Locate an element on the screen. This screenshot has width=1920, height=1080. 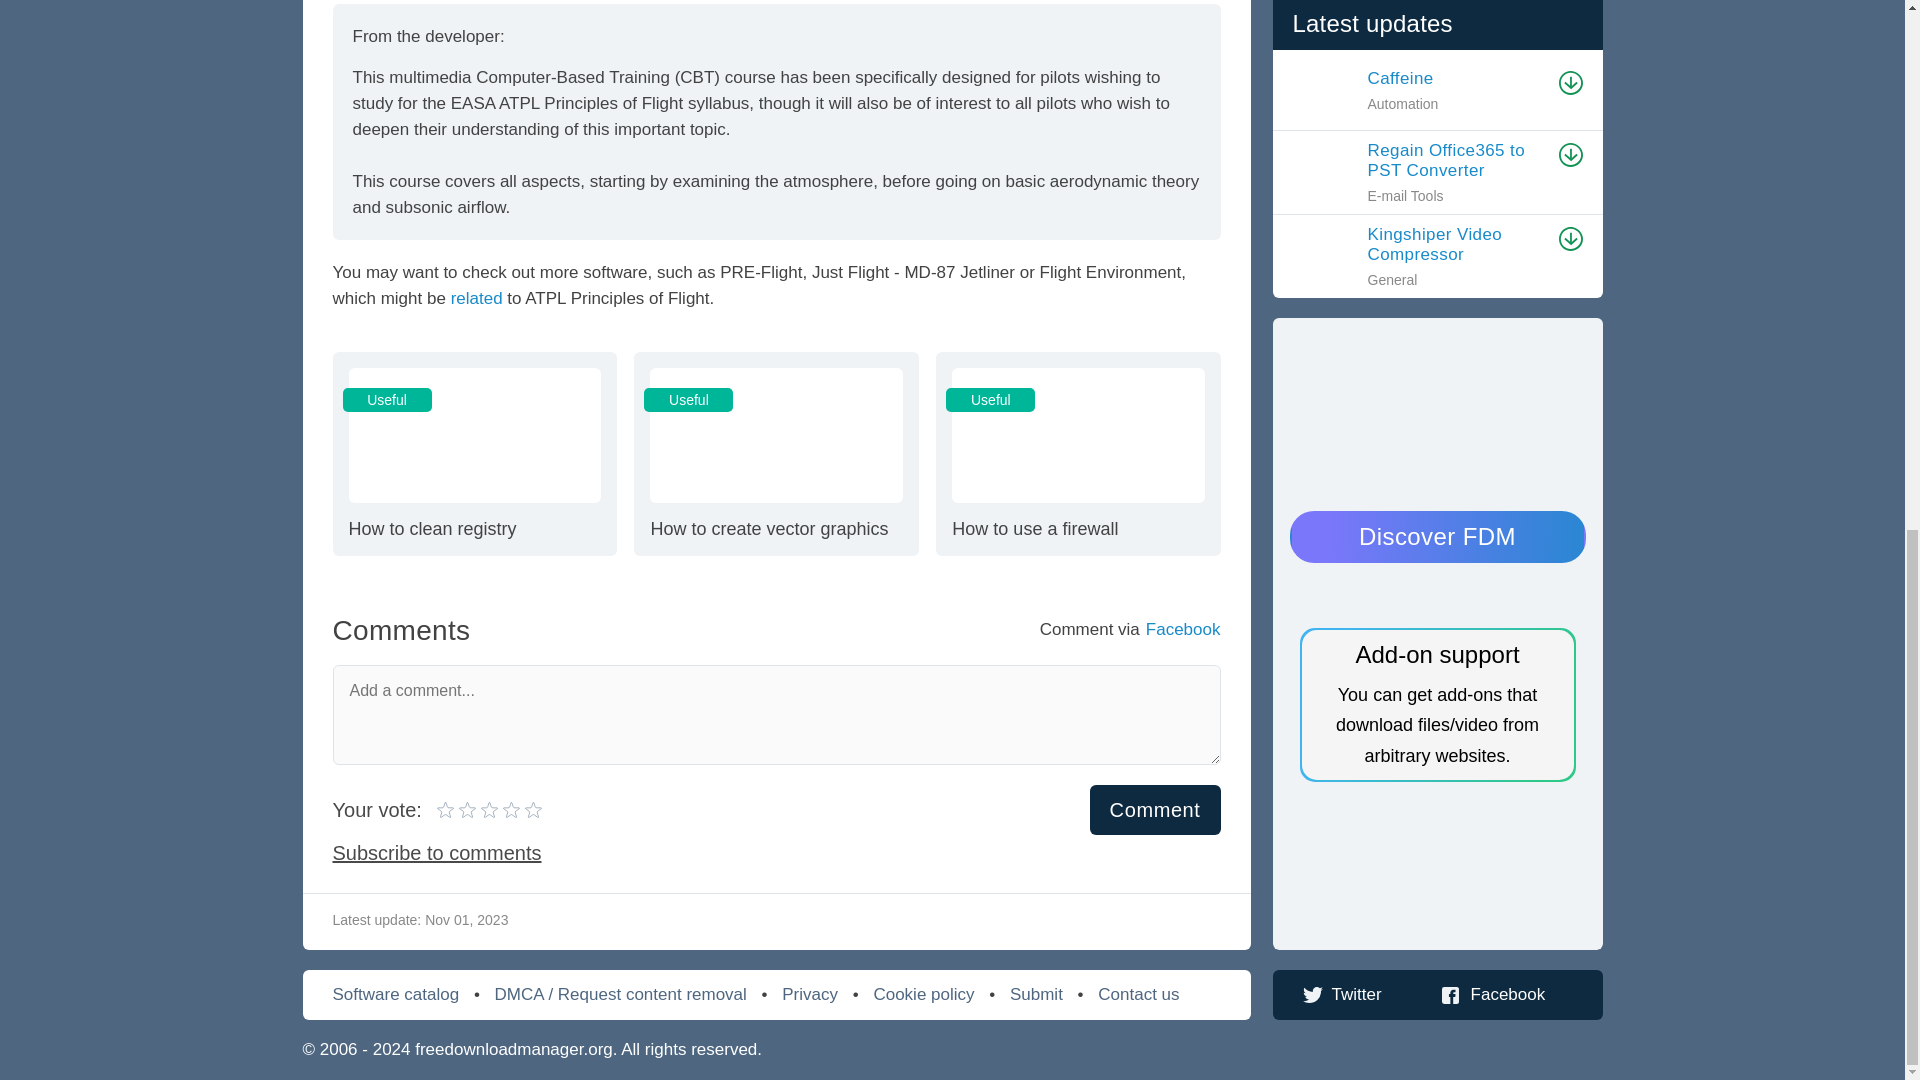
3 is located at coordinates (1078, 454).